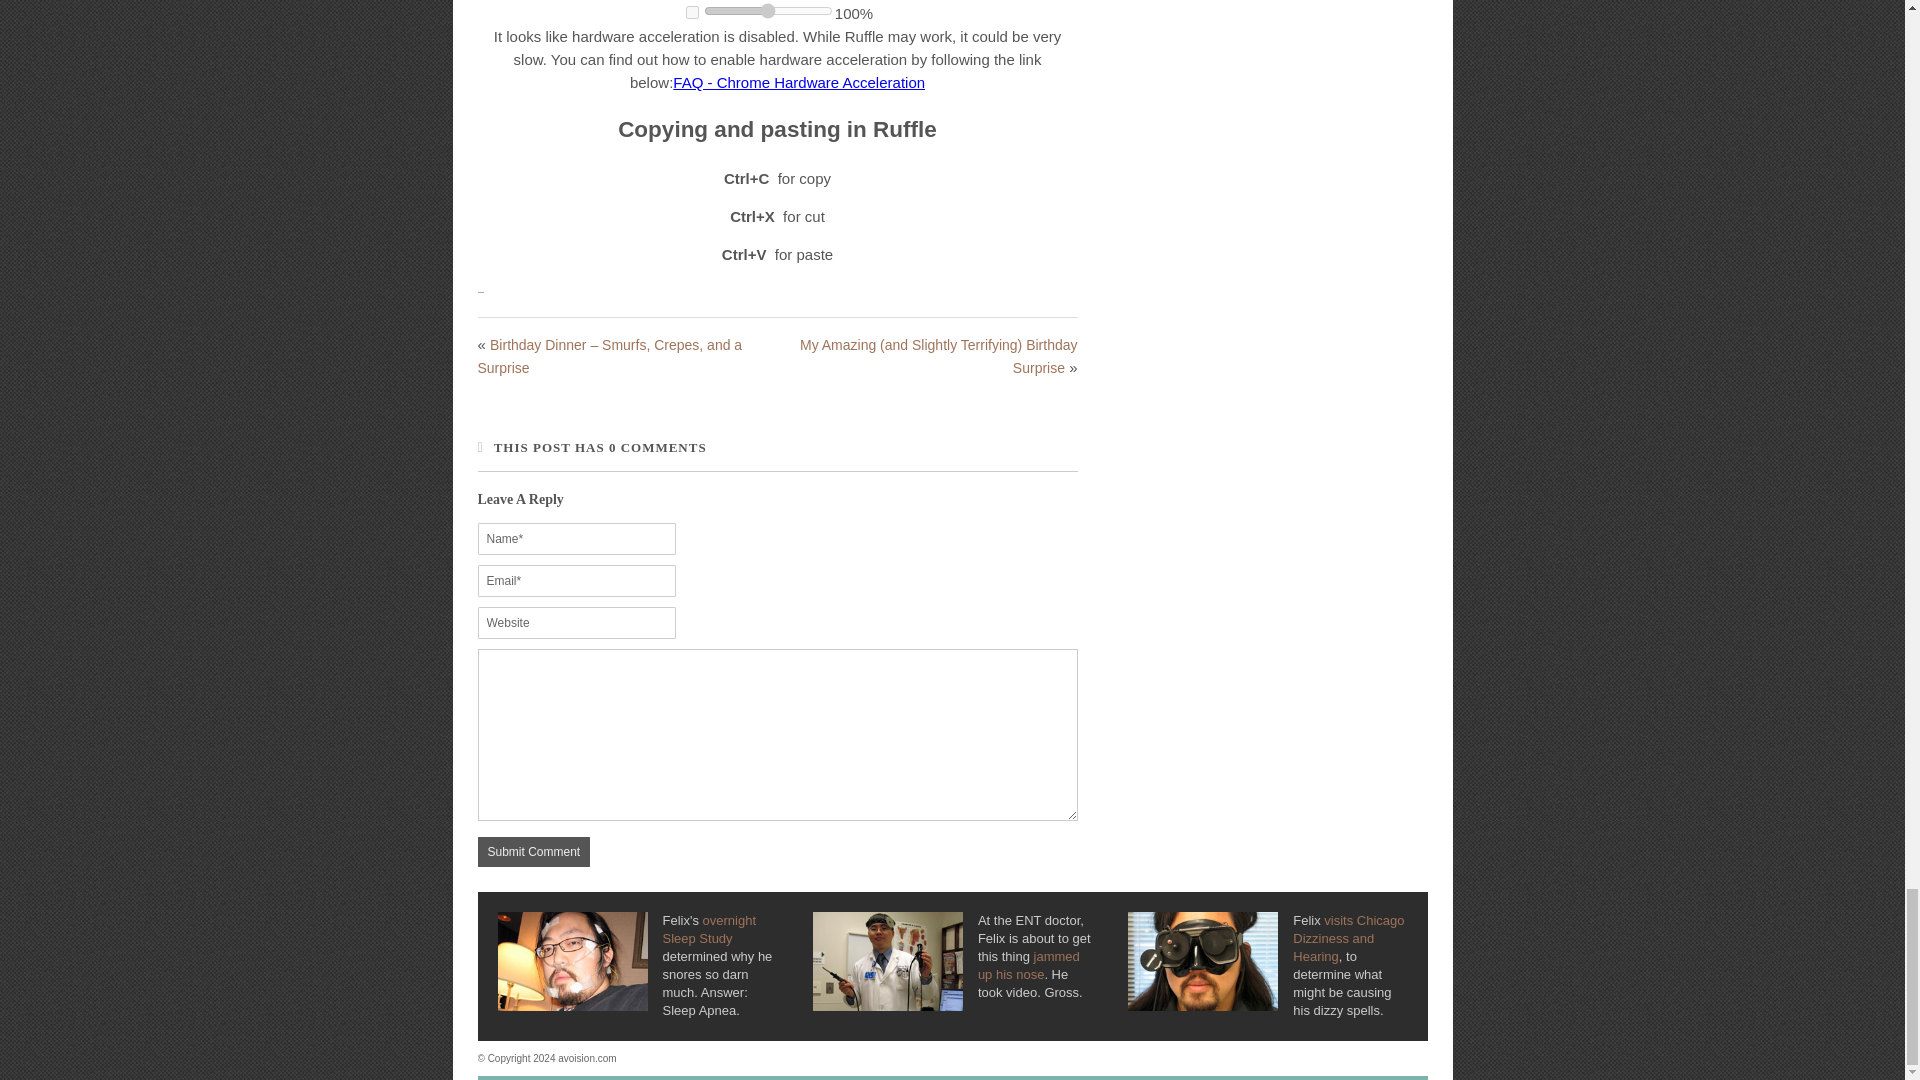 The image size is (1920, 1080). I want to click on avoision.com, so click(587, 1058).